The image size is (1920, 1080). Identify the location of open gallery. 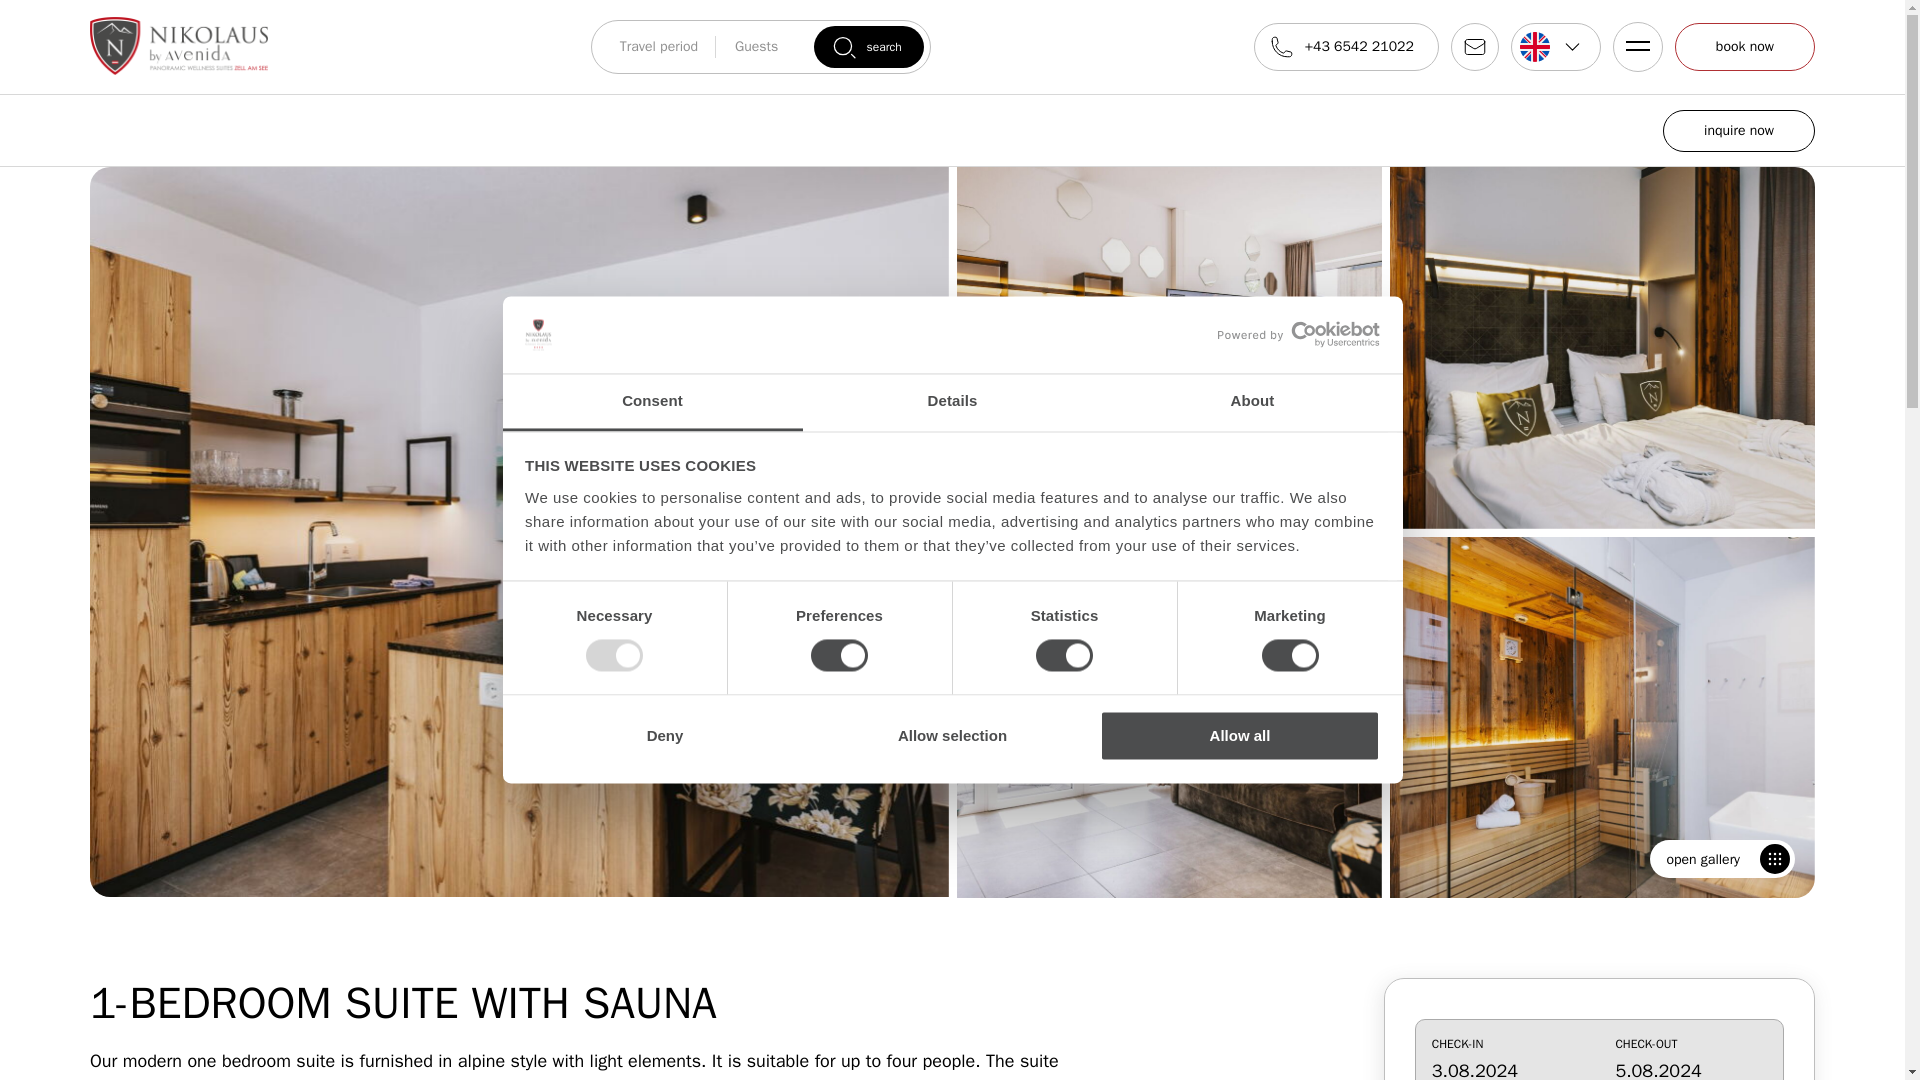
(1722, 859).